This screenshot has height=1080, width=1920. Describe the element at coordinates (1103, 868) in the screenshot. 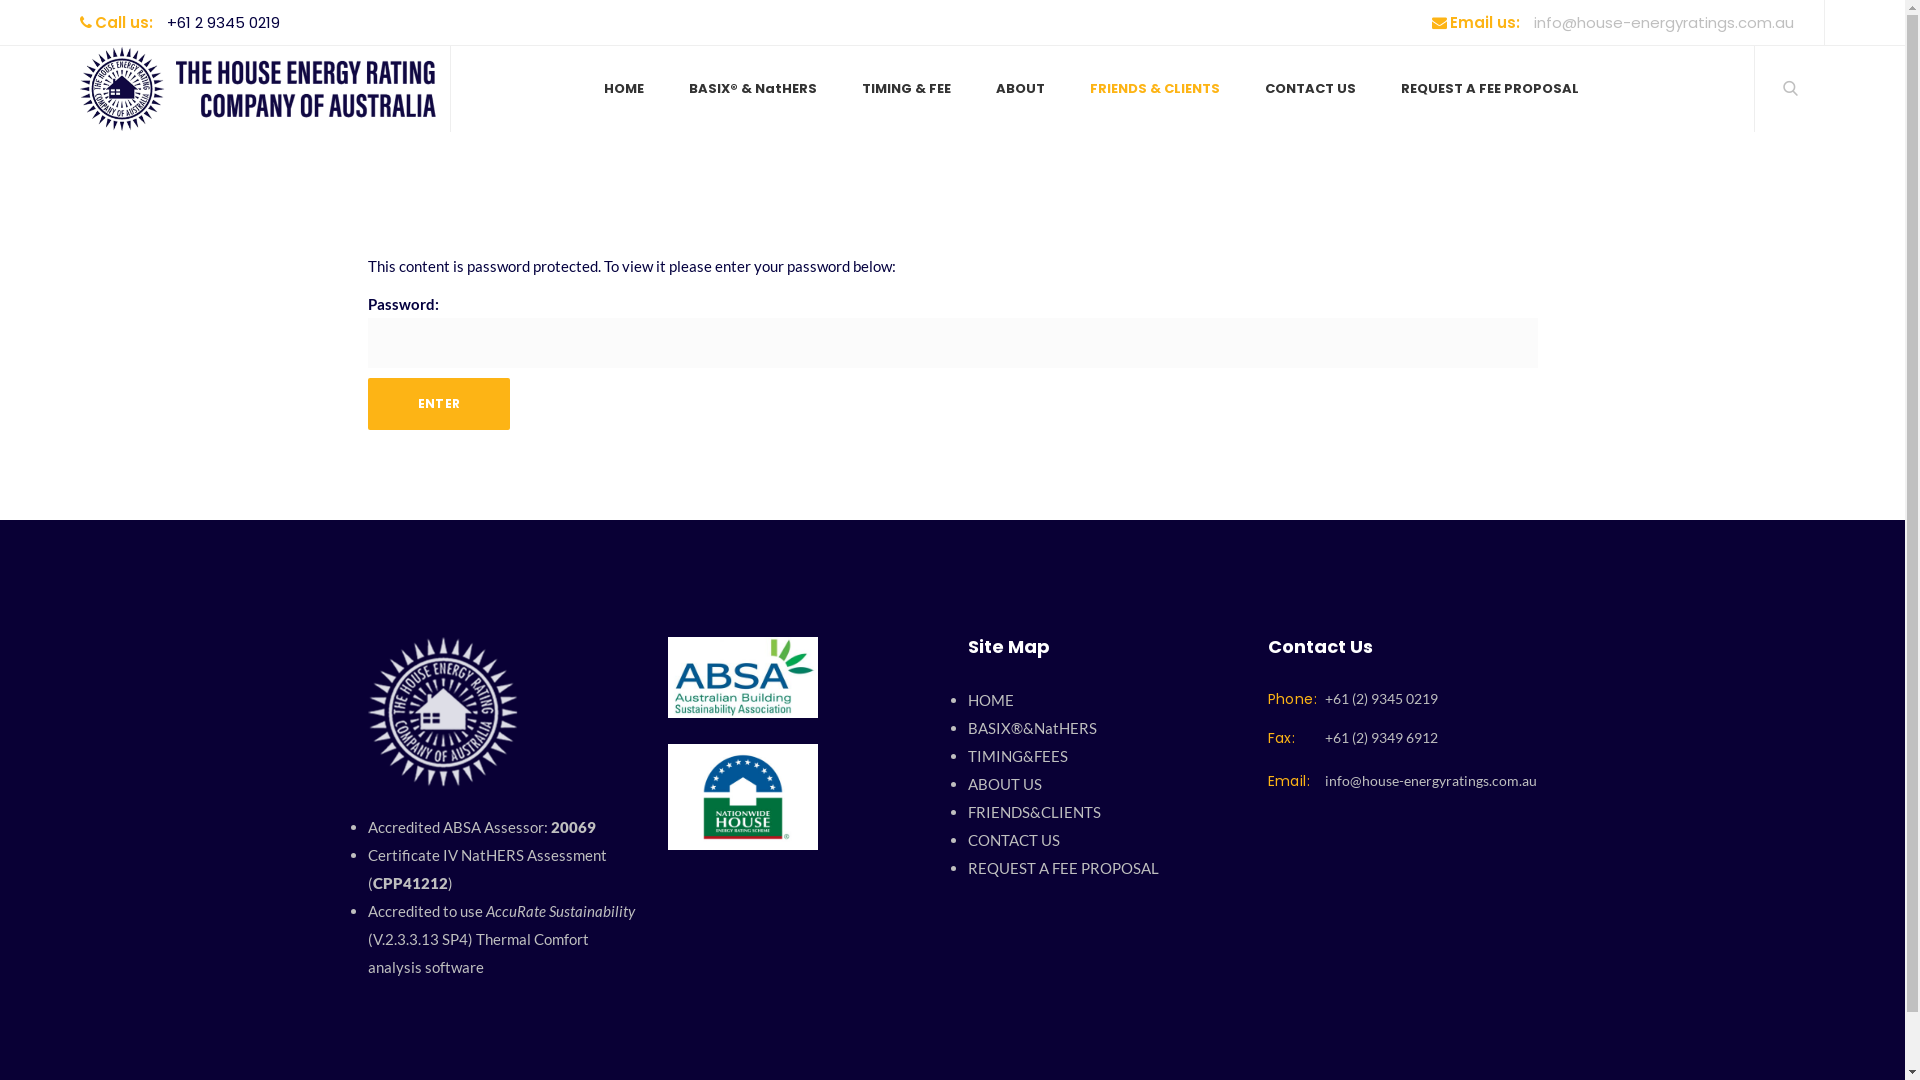

I see `REQUEST A FEE PROPOSAL` at that location.